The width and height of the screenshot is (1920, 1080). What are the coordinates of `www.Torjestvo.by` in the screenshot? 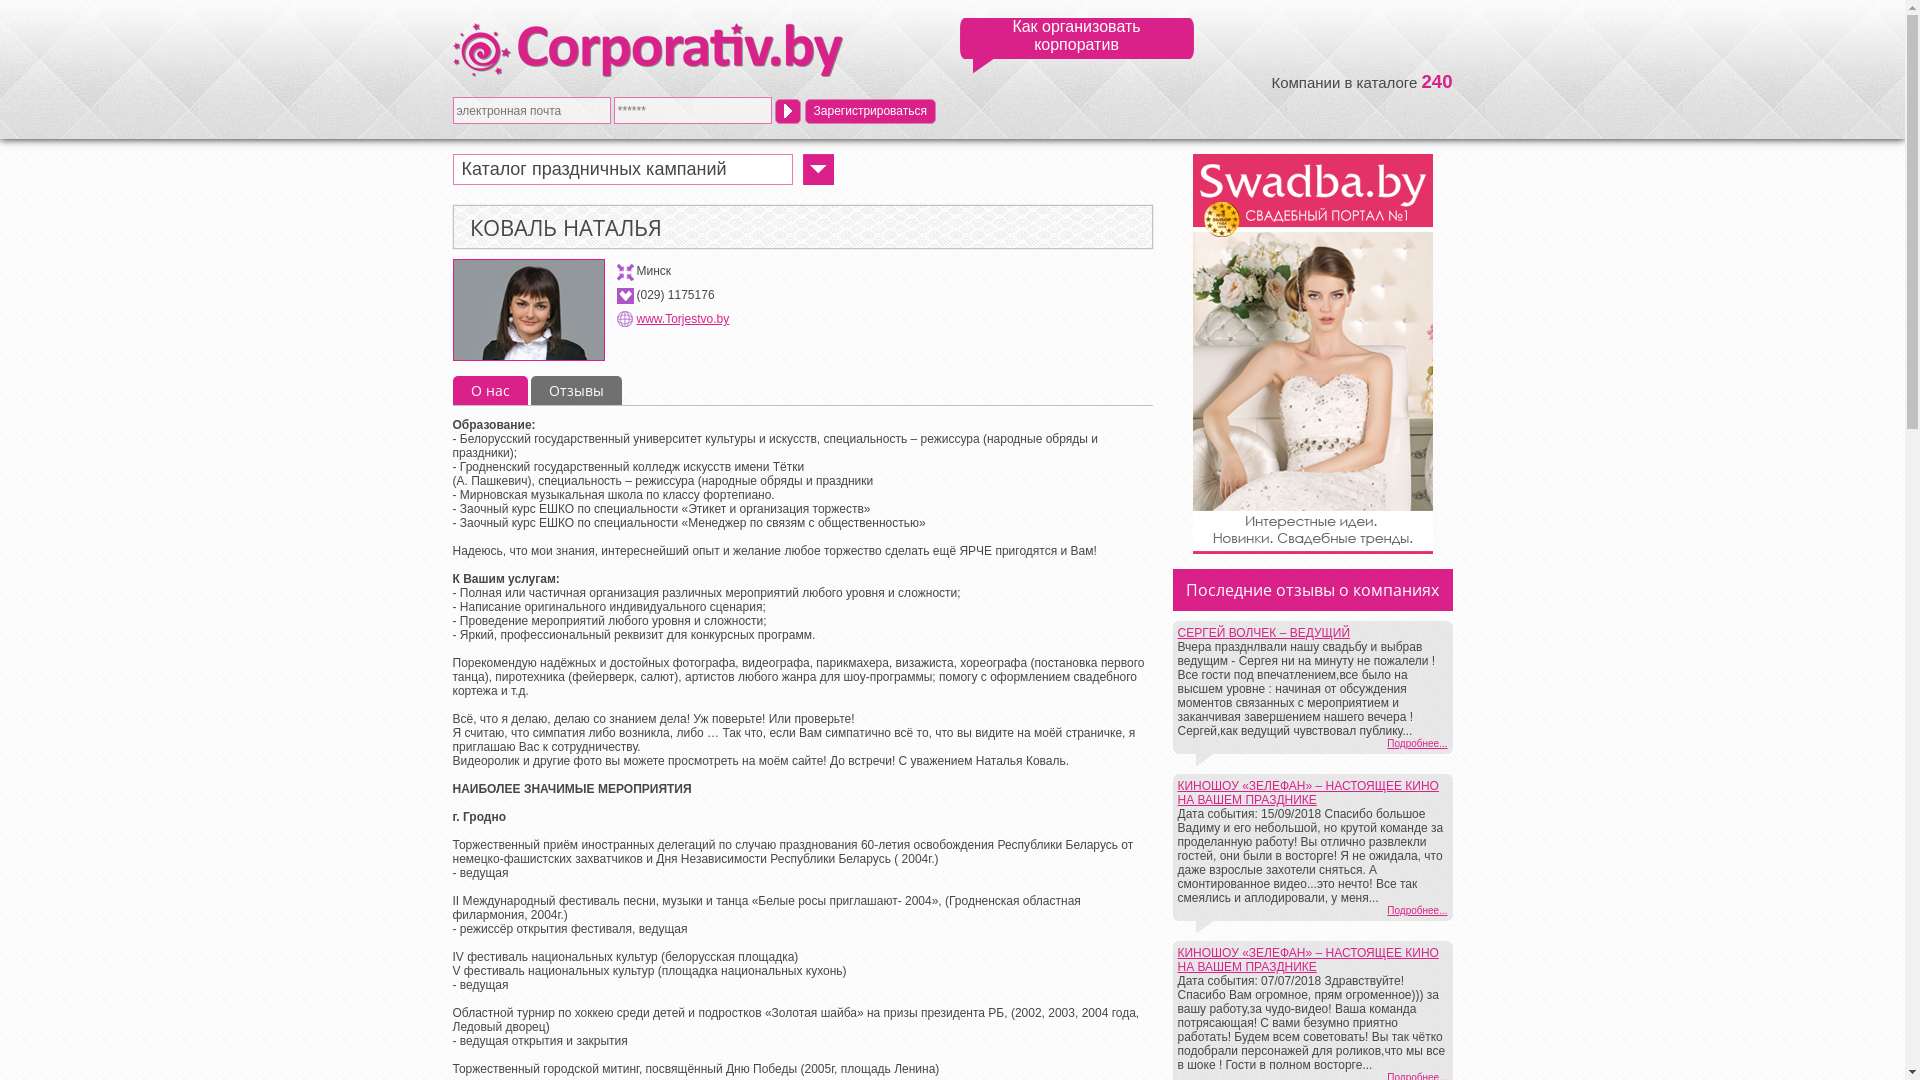 It's located at (682, 318).